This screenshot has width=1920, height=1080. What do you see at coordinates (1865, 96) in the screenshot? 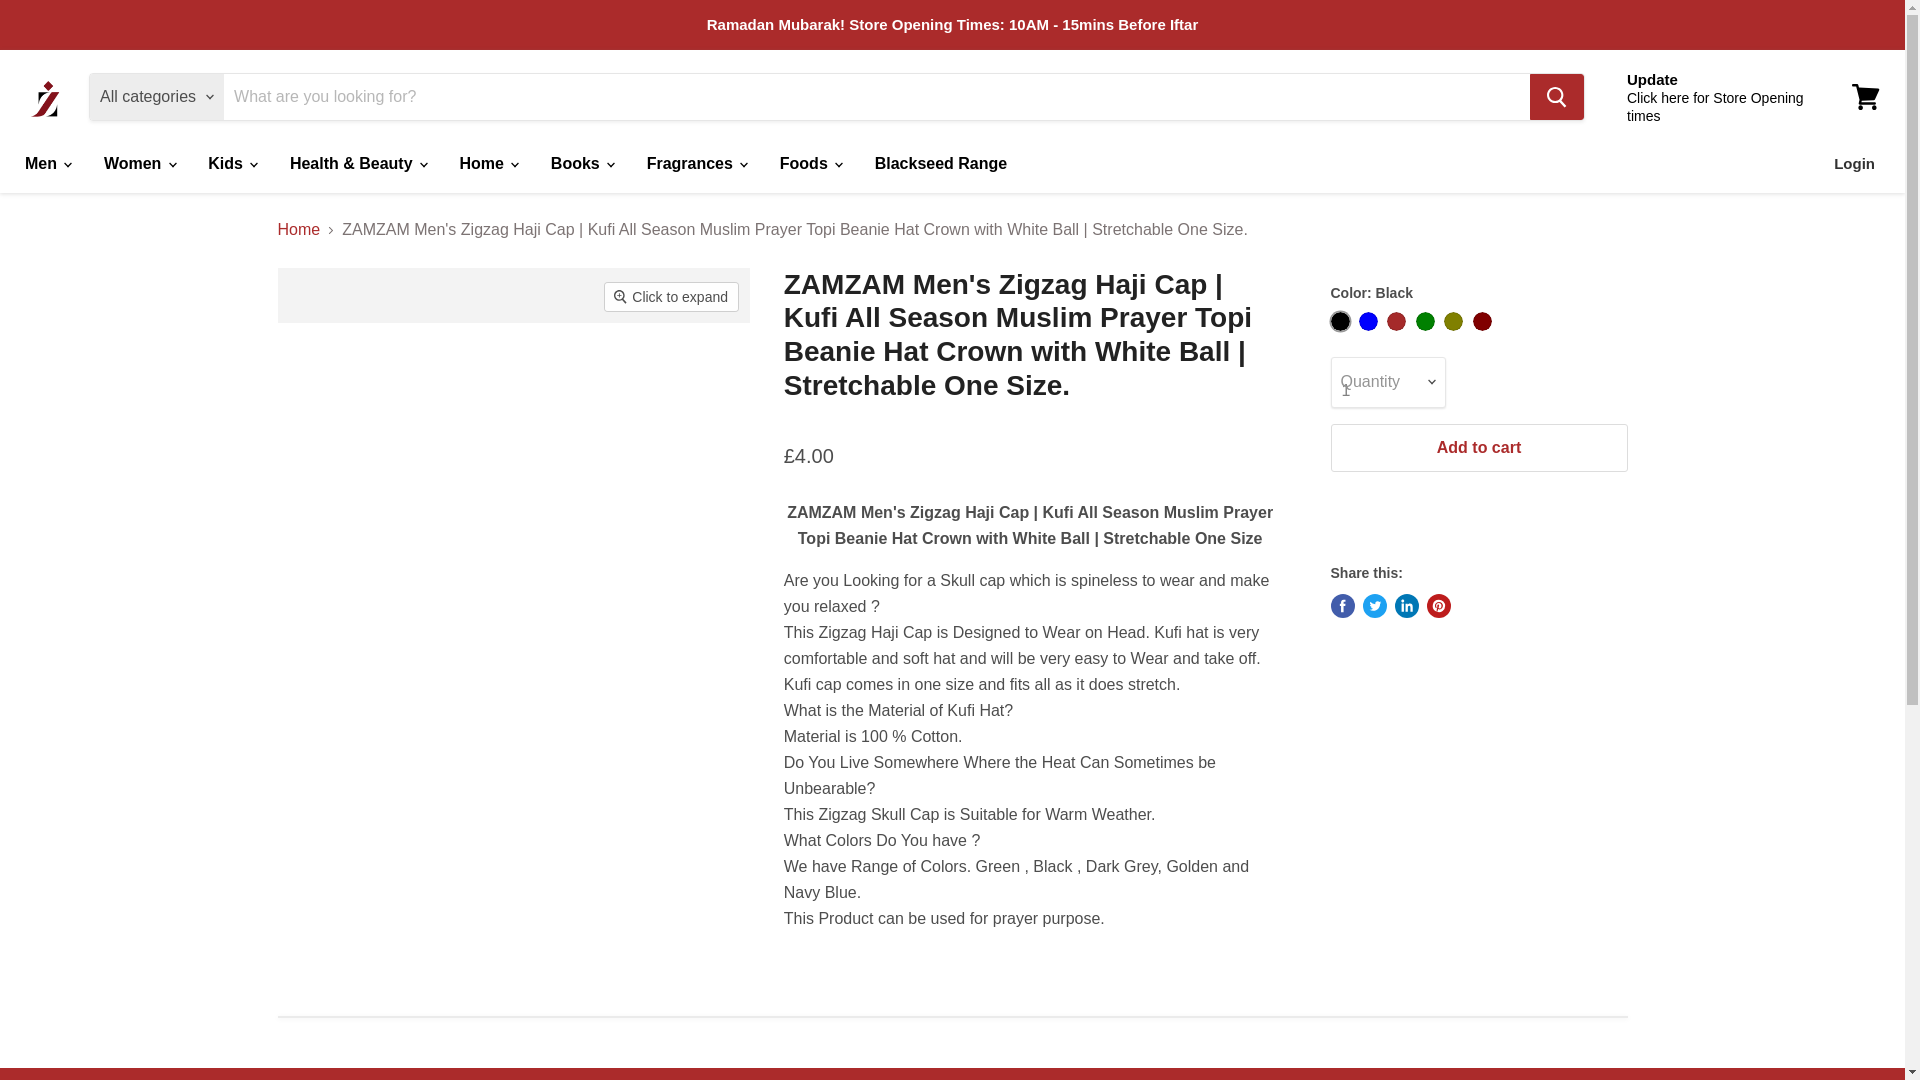
I see `View cart` at bounding box center [1865, 96].